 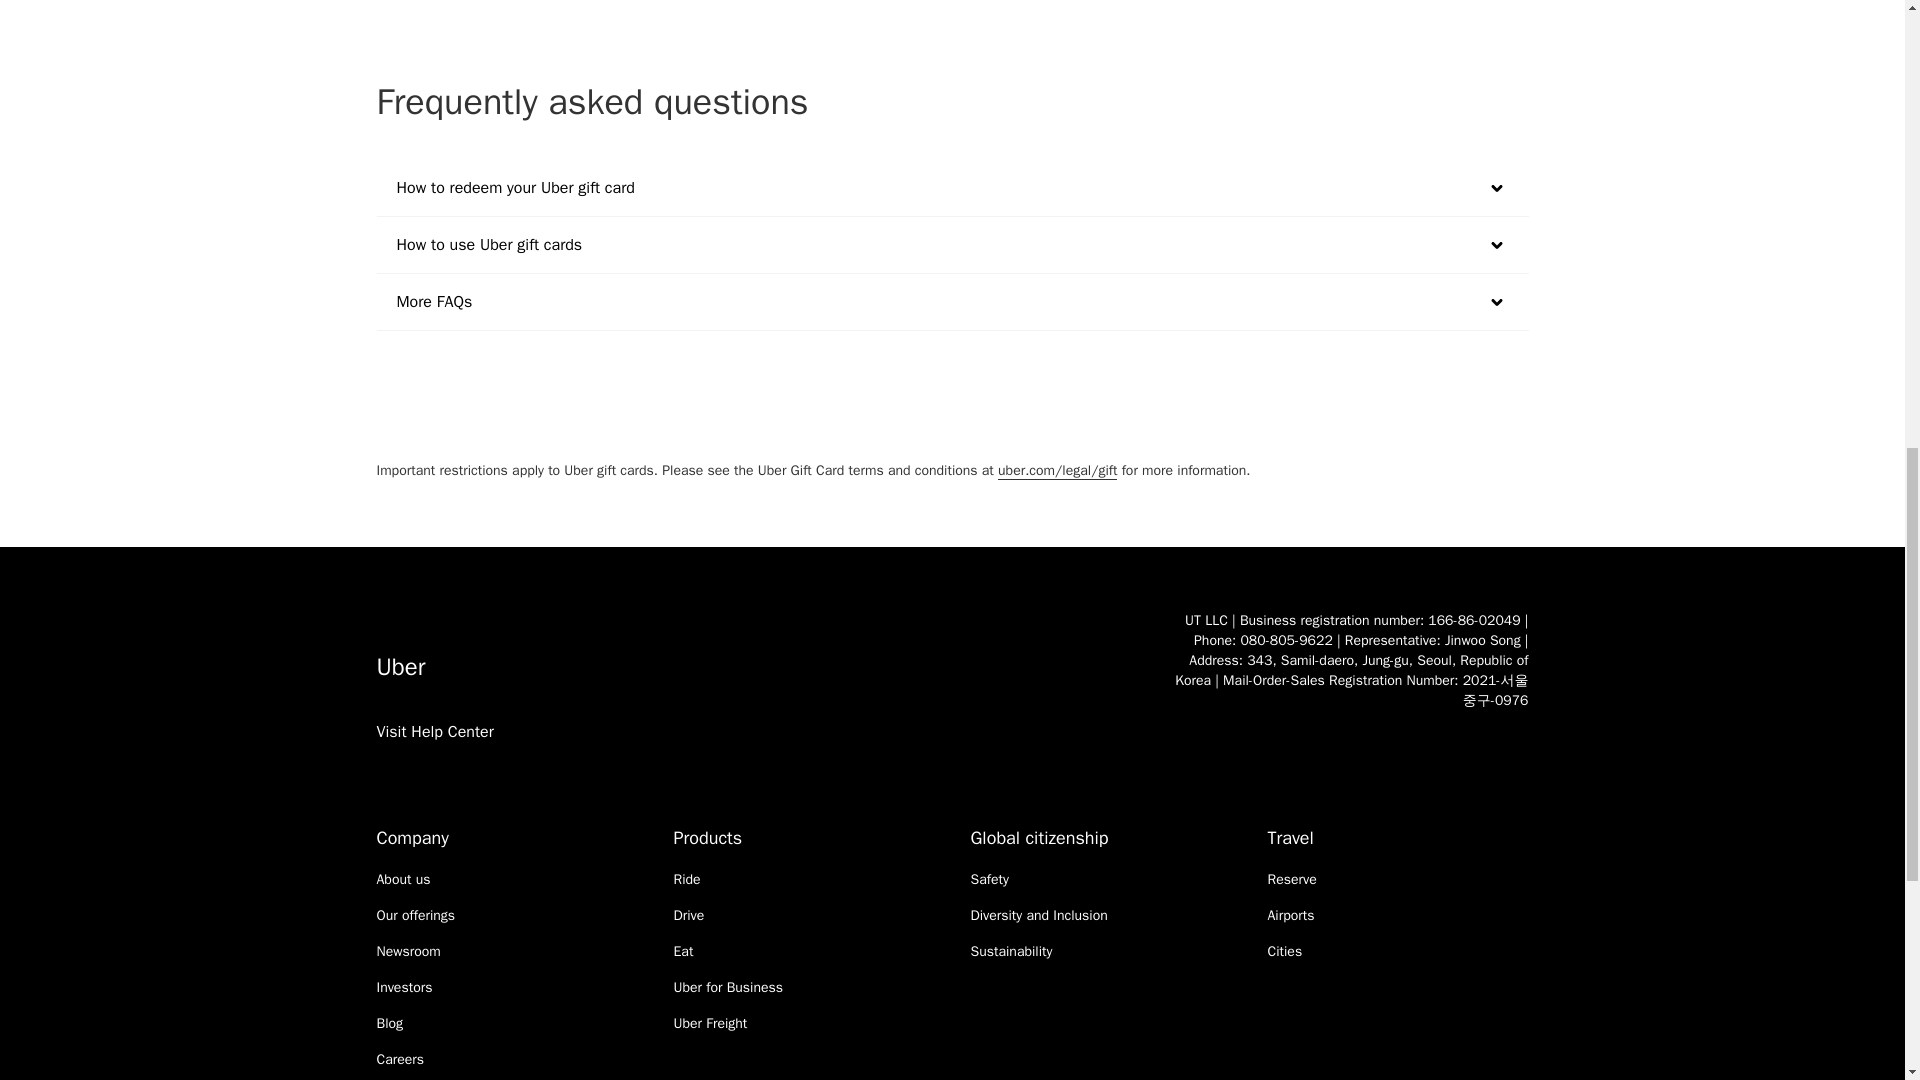 What do you see at coordinates (404, 988) in the screenshot?
I see `Investors` at bounding box center [404, 988].